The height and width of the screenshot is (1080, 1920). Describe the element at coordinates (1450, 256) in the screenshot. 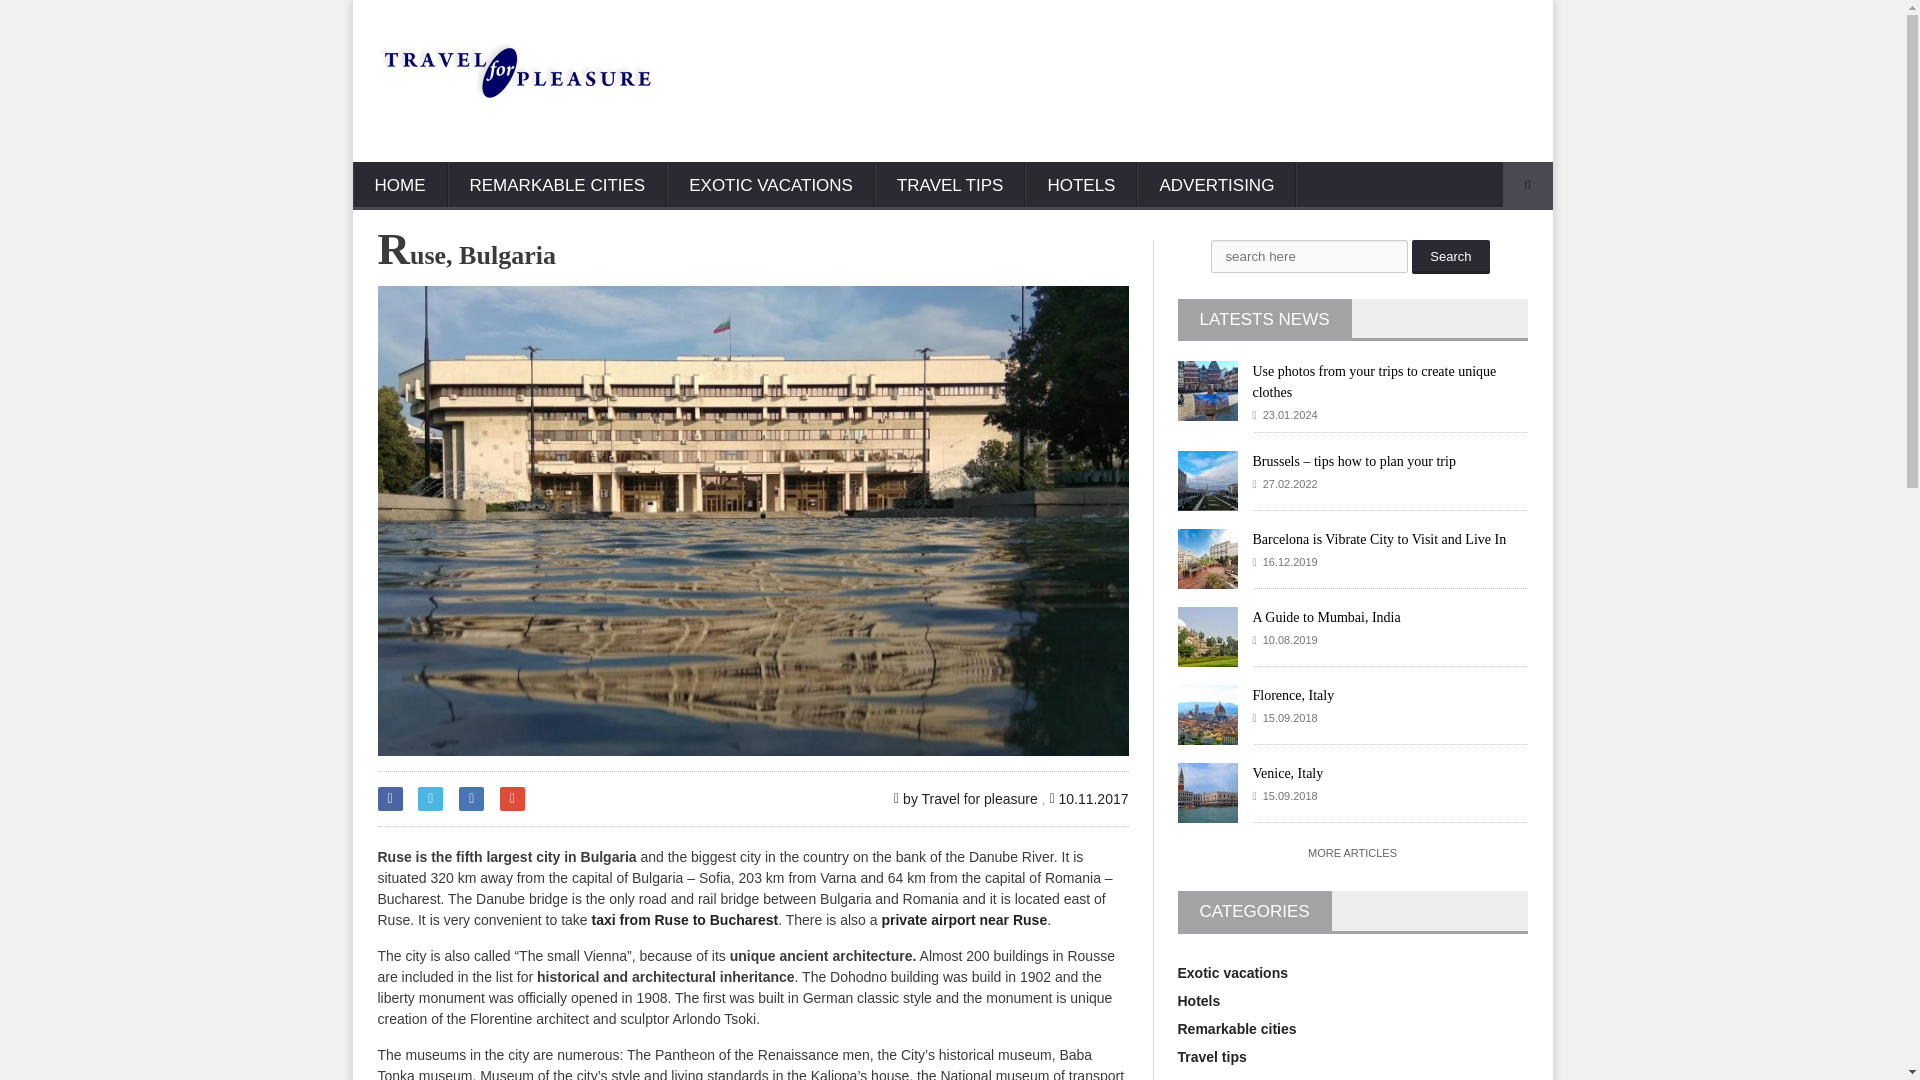

I see `Search` at that location.